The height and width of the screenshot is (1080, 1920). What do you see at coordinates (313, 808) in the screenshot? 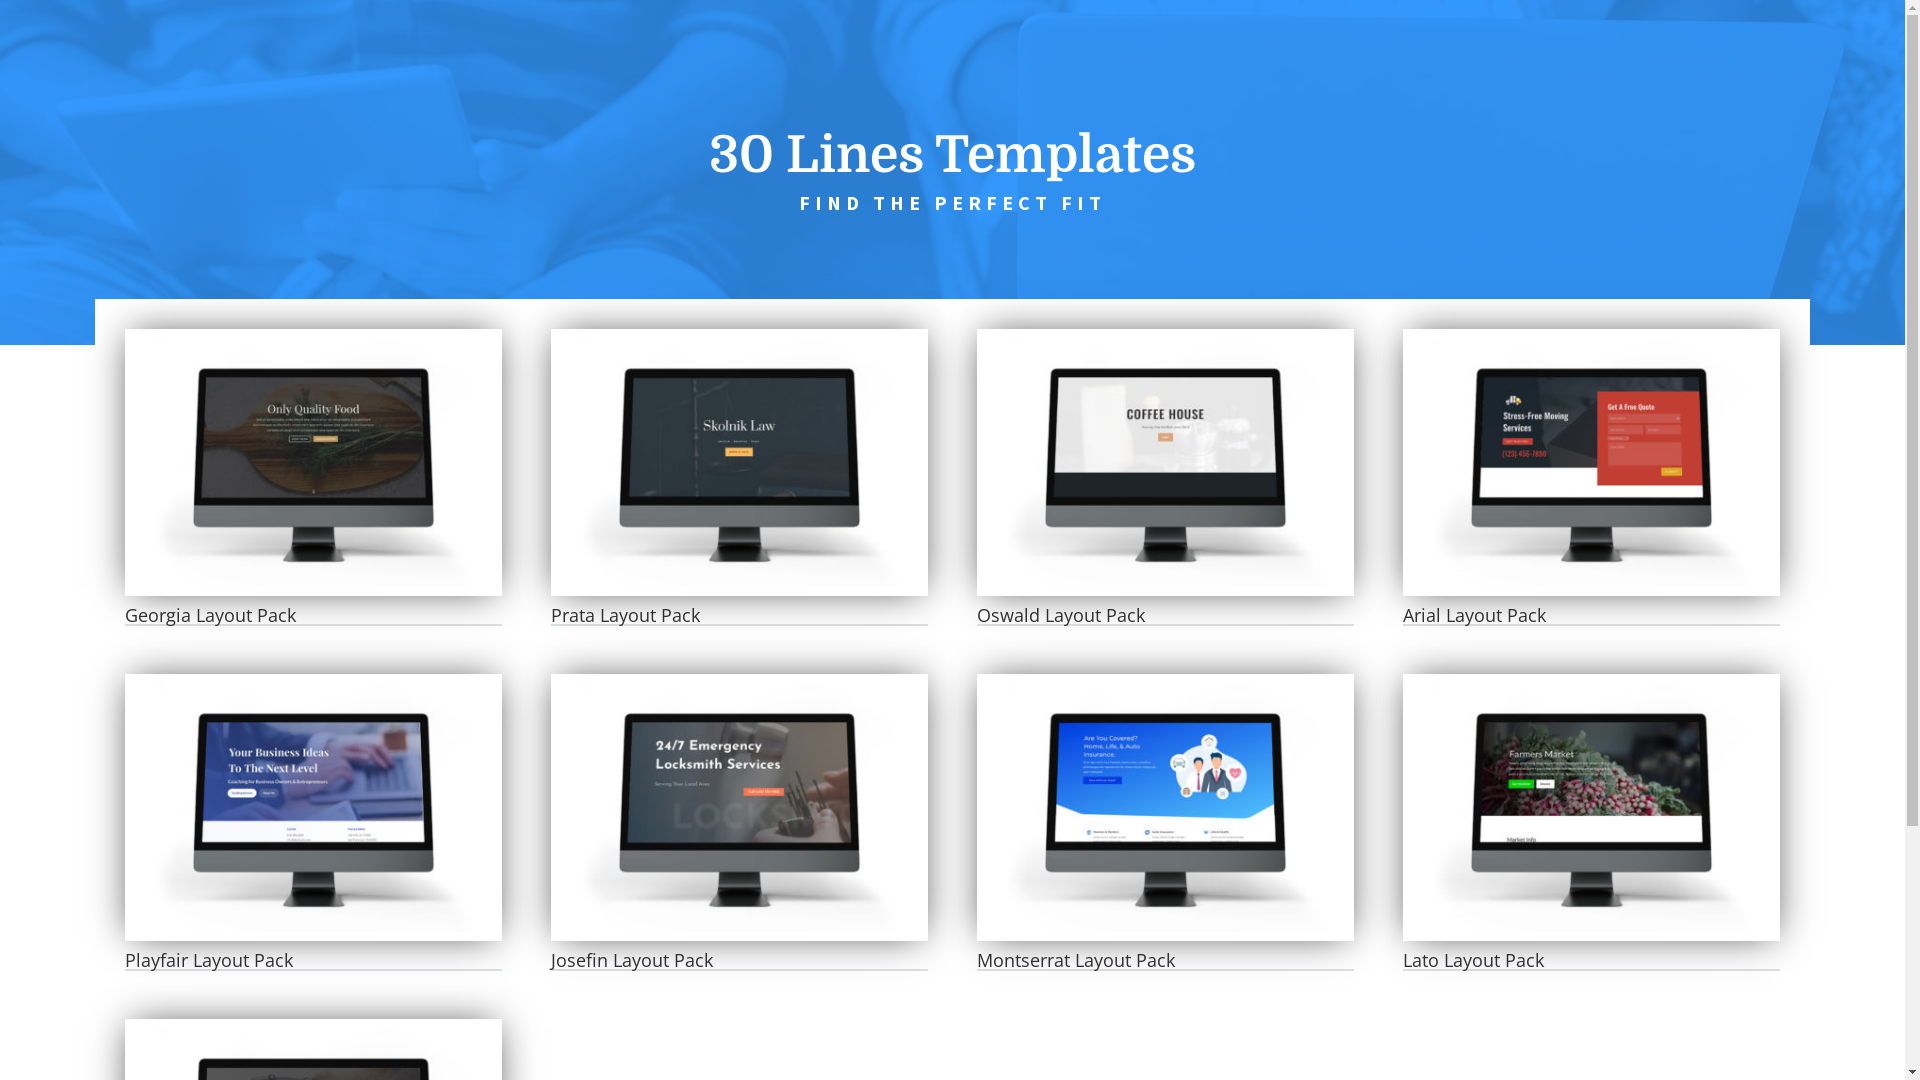
I see `Playfair Layout Pack` at bounding box center [313, 808].